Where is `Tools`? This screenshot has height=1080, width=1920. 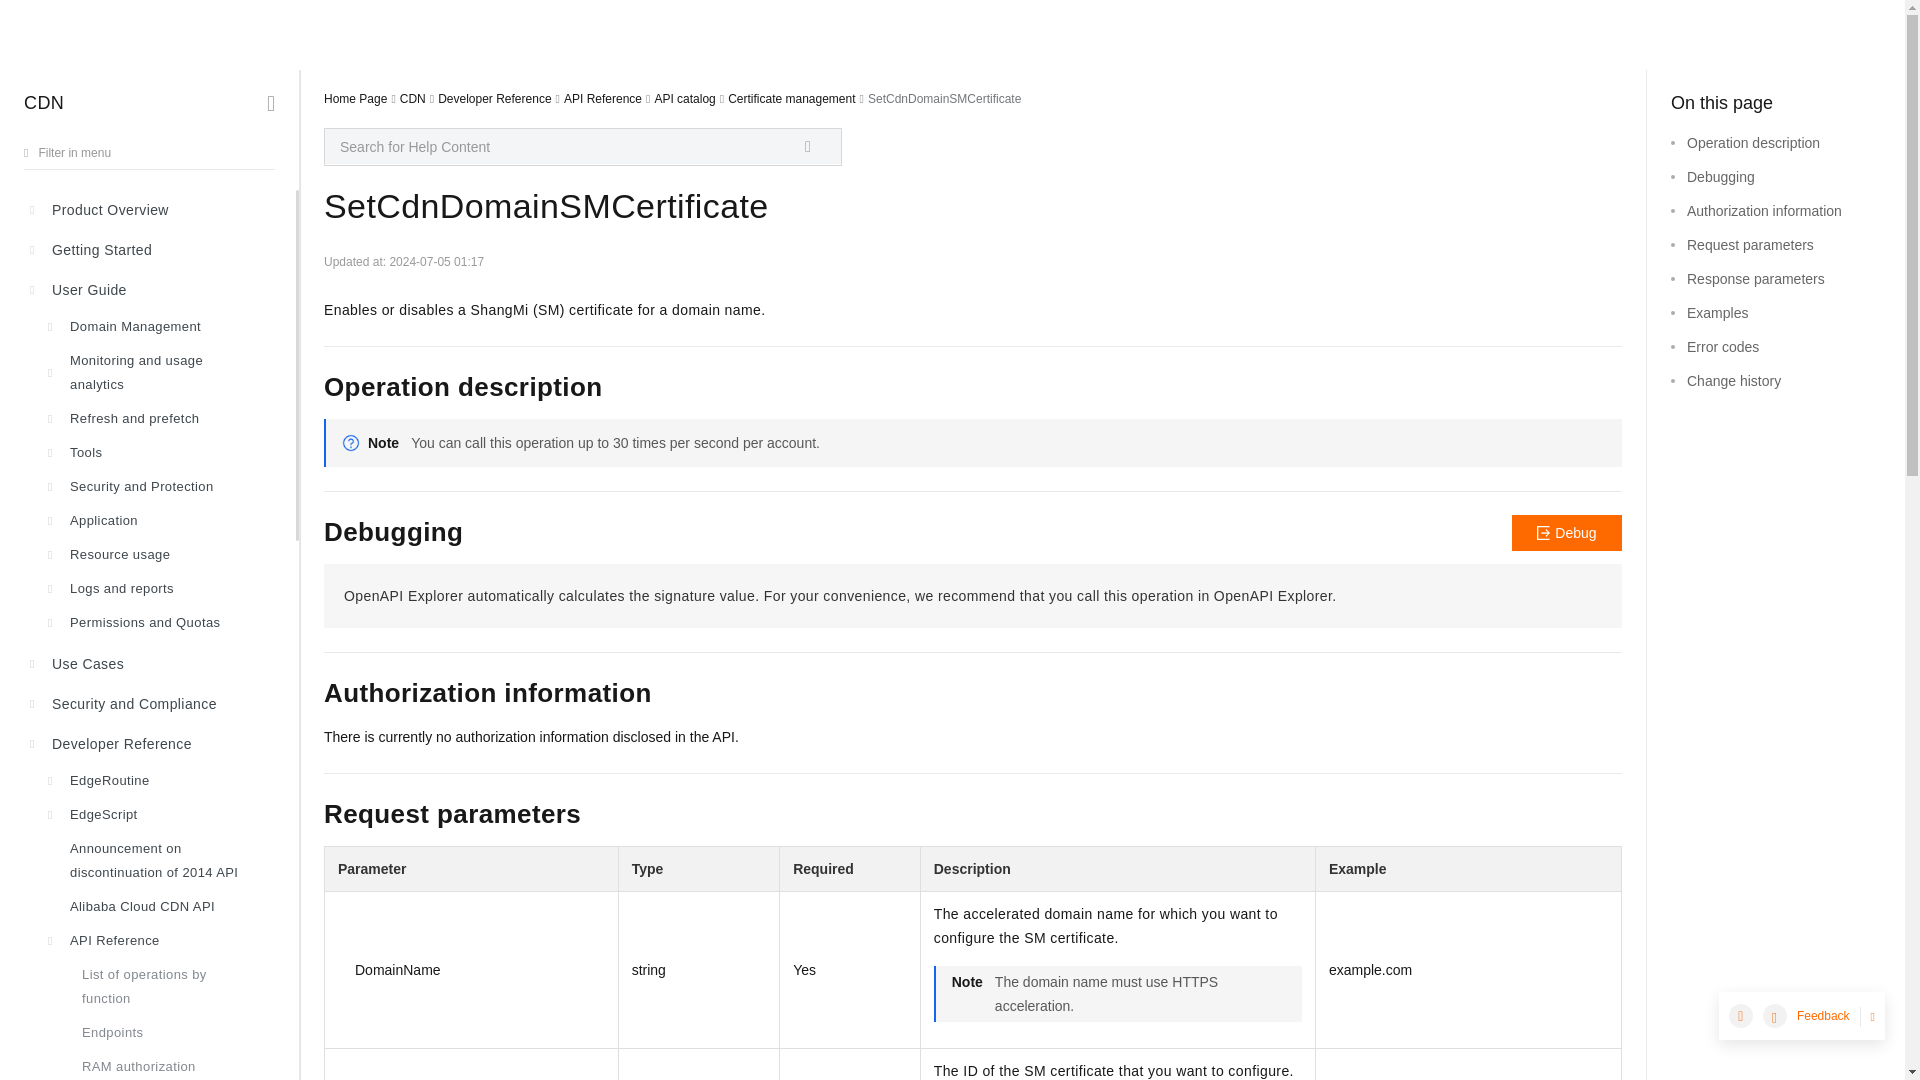 Tools is located at coordinates (155, 452).